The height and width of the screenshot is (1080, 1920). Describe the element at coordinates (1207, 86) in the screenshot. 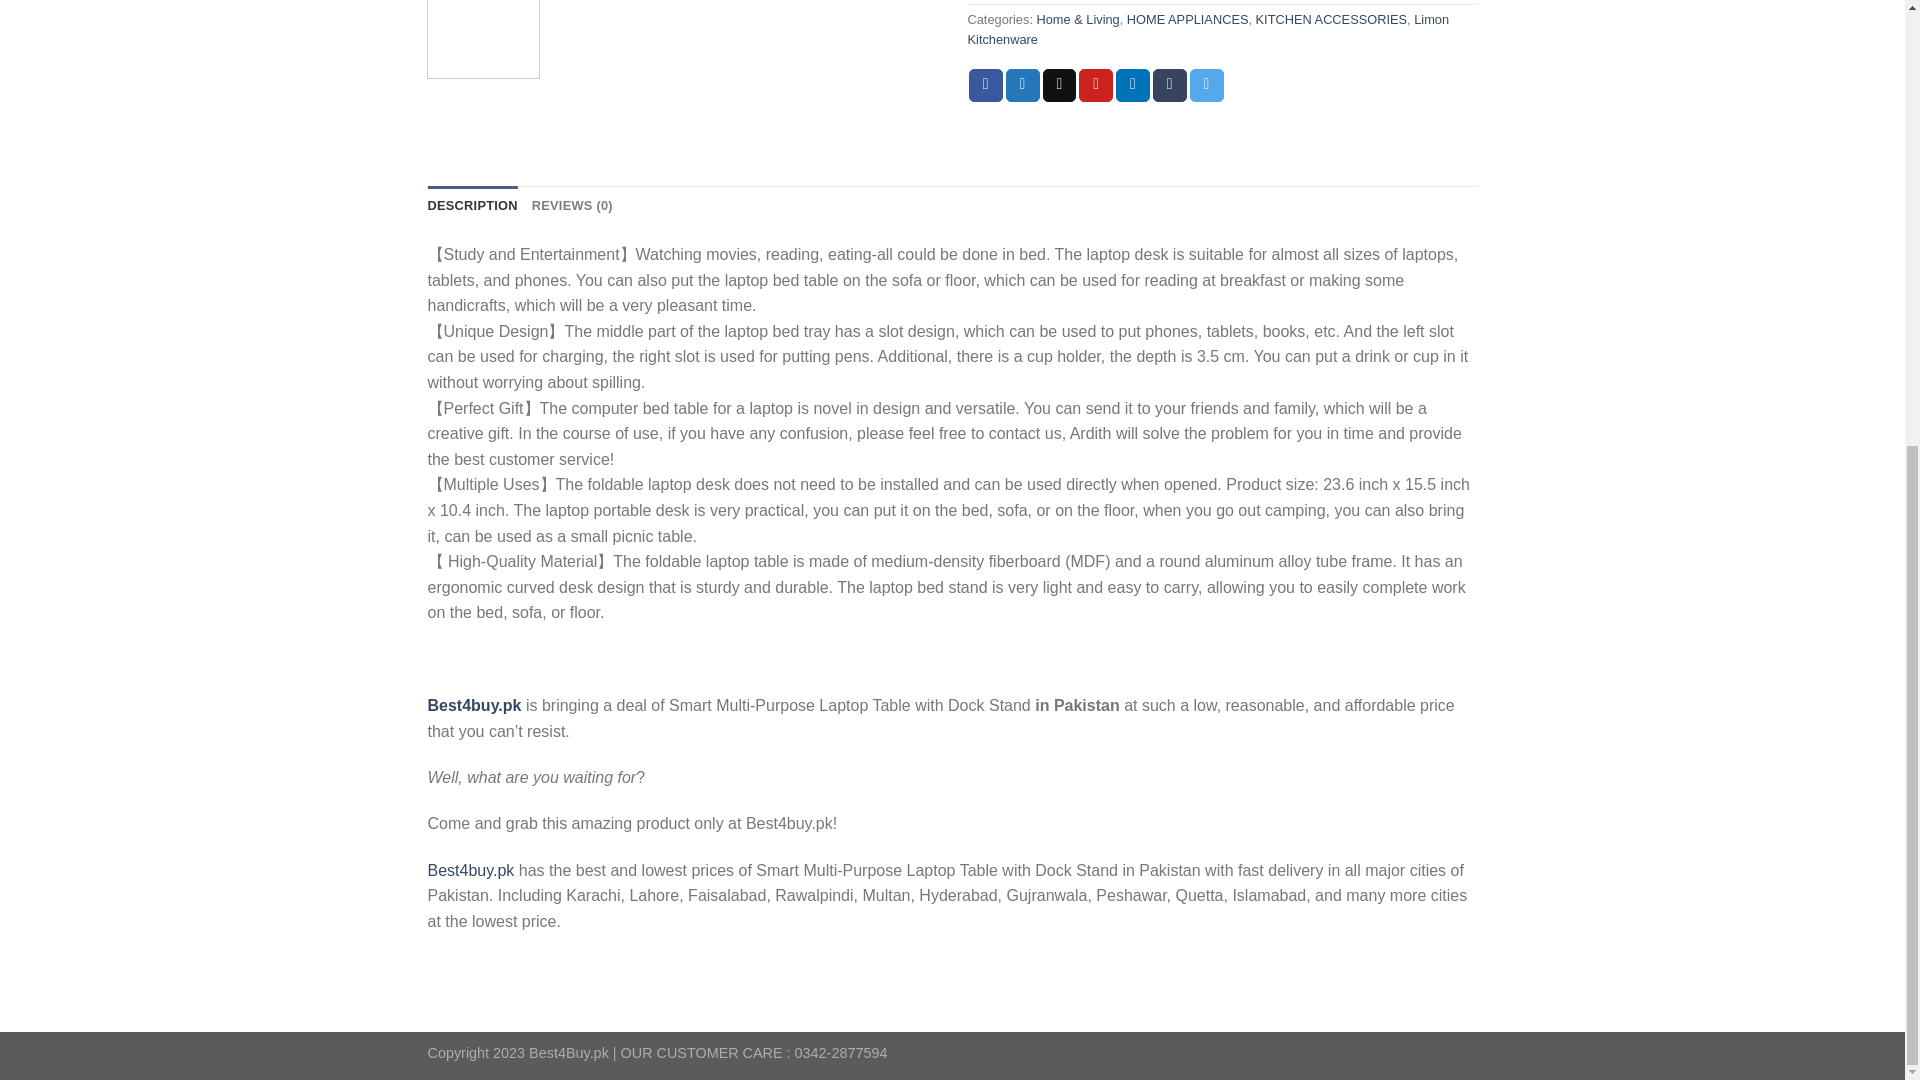

I see `Share on Telegram` at that location.